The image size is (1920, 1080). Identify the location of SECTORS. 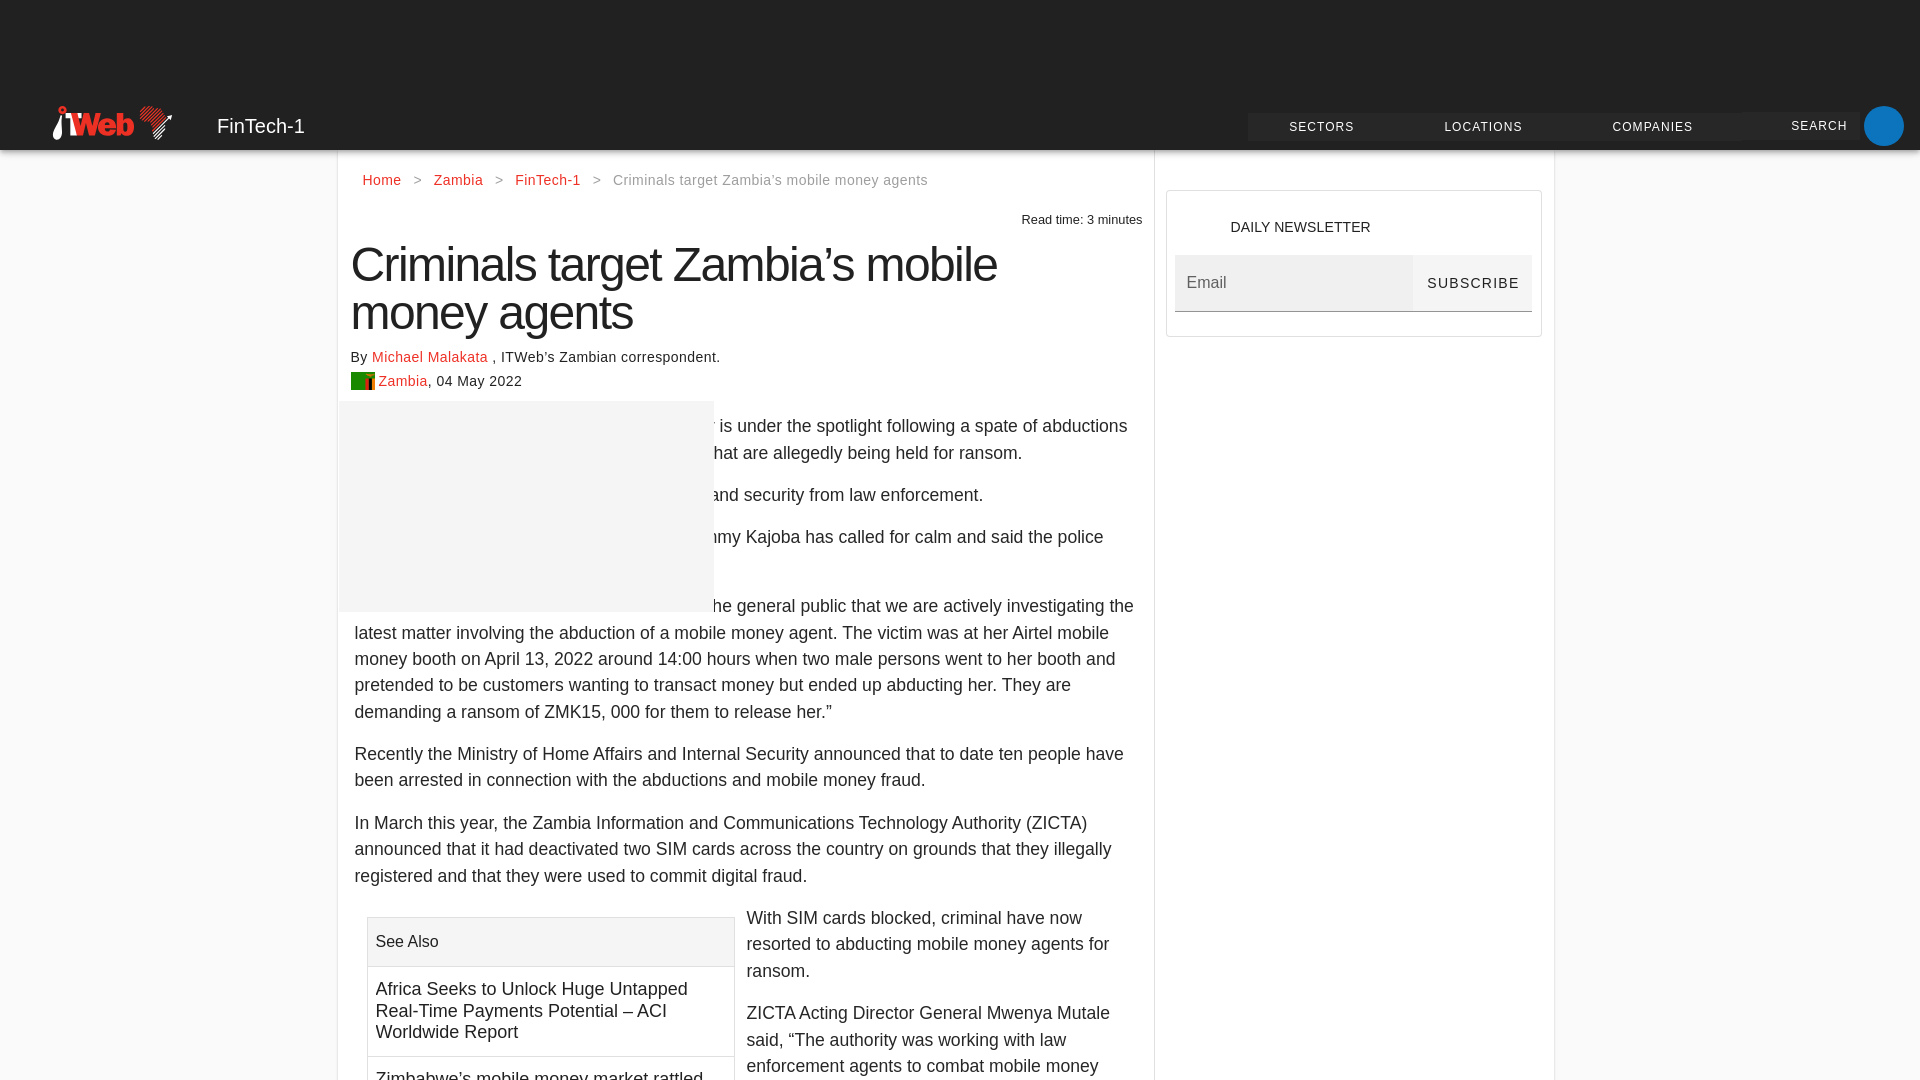
(1326, 127).